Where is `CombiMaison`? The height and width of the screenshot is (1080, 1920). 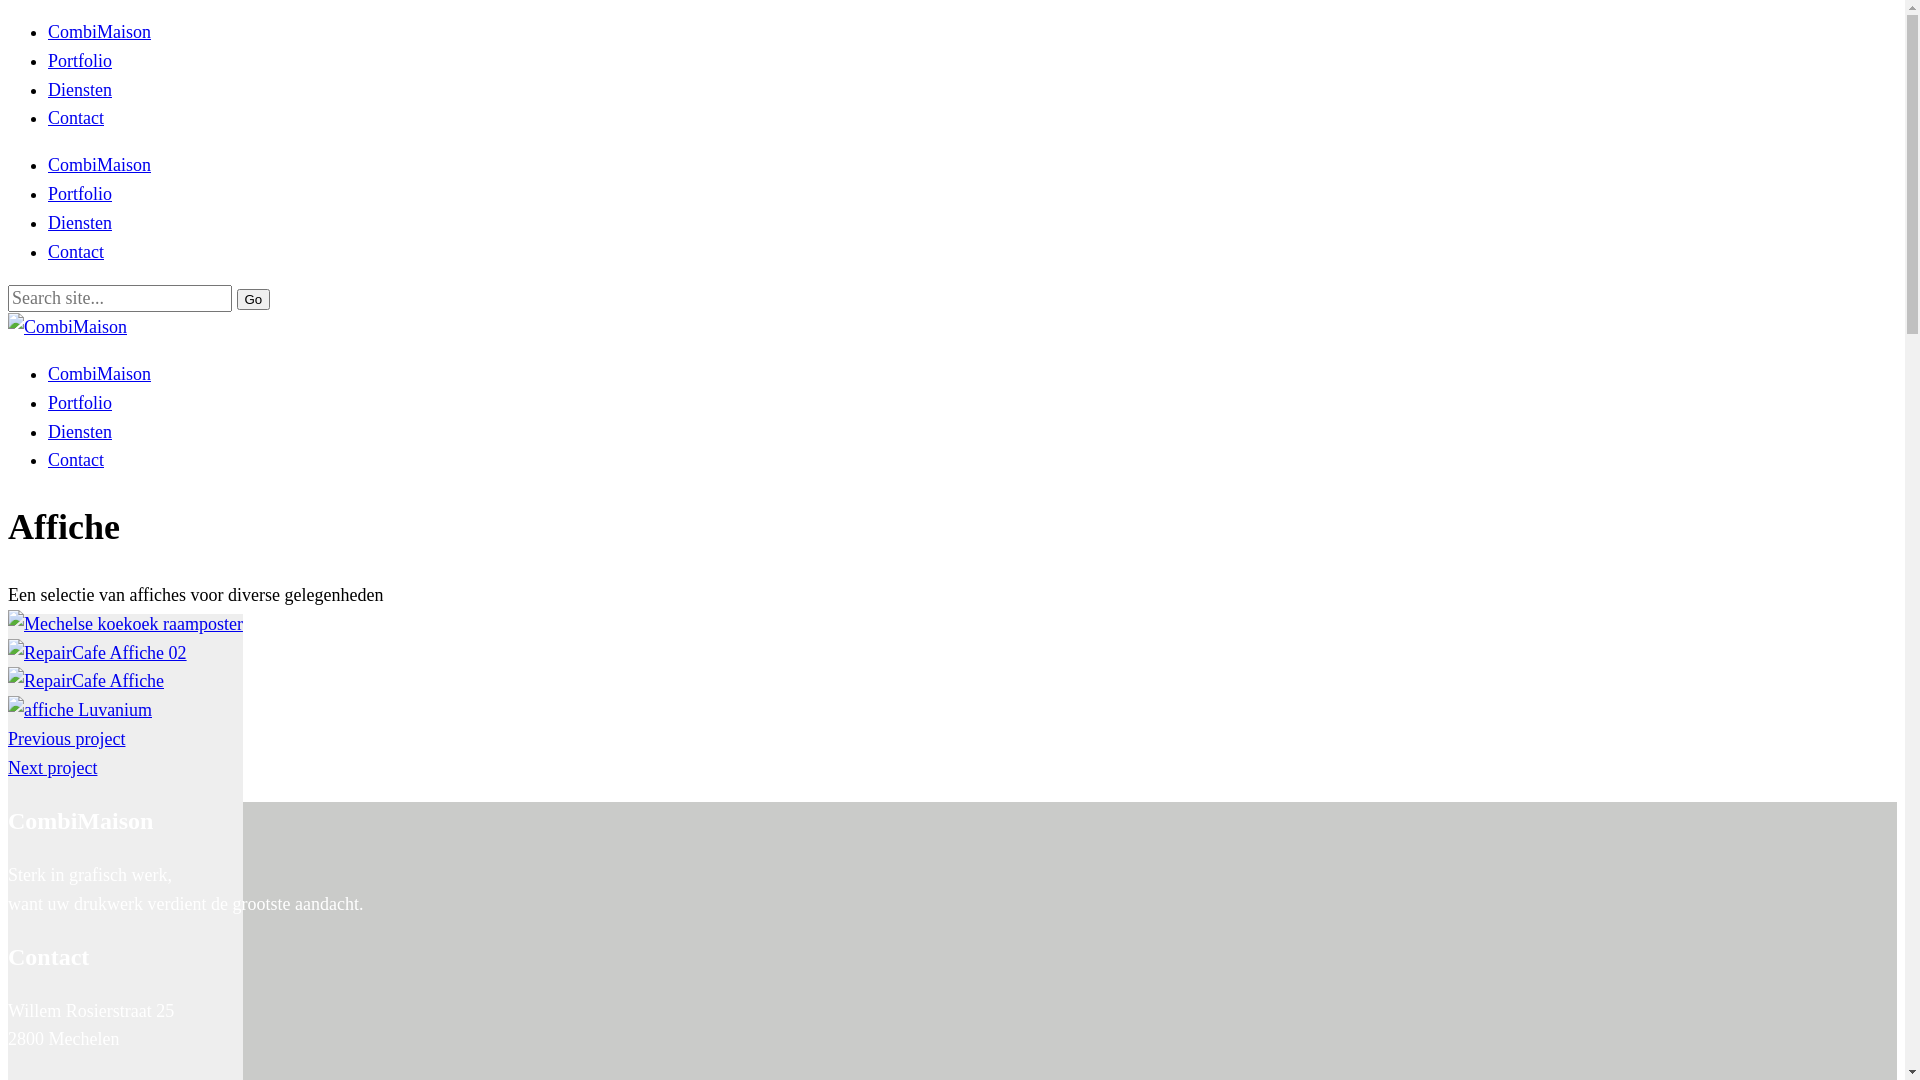 CombiMaison is located at coordinates (100, 374).